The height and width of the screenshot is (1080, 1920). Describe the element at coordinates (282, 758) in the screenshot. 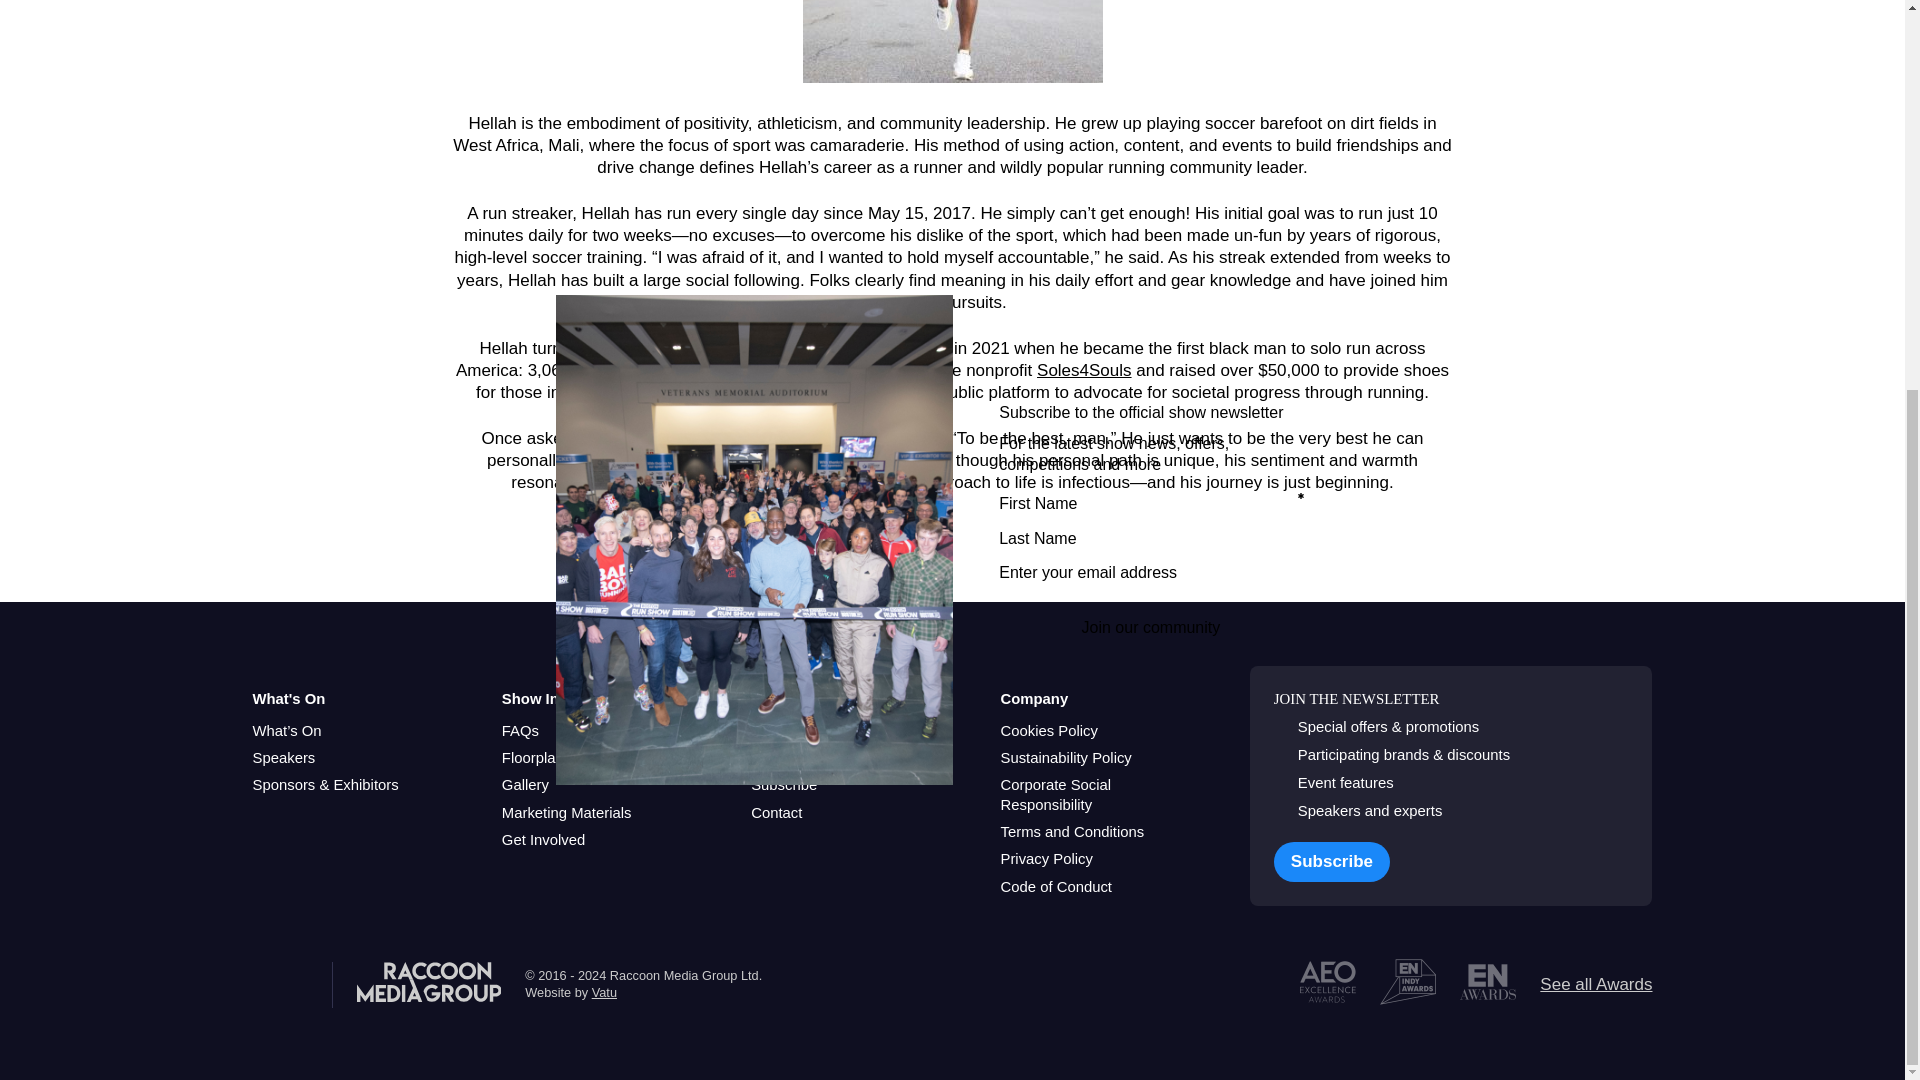

I see `Speakers` at that location.